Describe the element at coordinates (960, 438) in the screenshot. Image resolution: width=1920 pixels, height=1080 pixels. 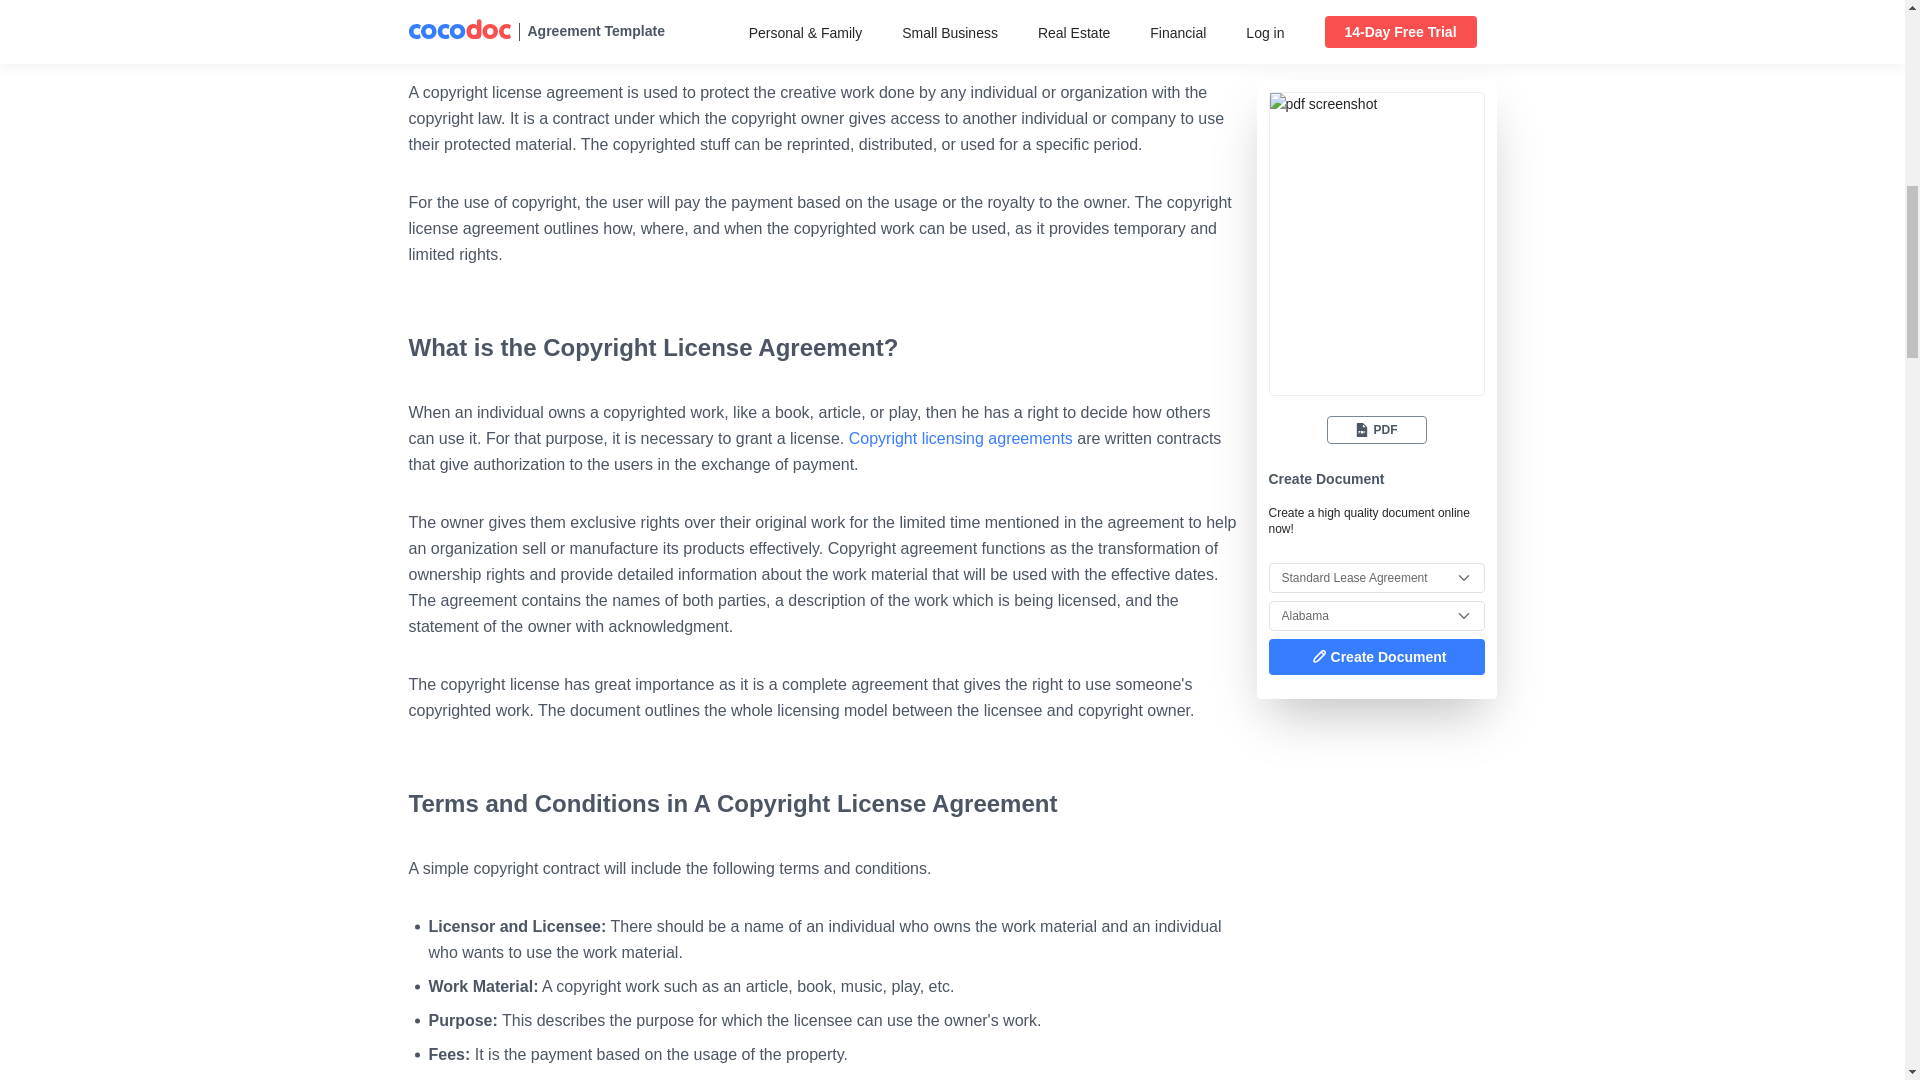
I see `Copyright licensing agreements` at that location.